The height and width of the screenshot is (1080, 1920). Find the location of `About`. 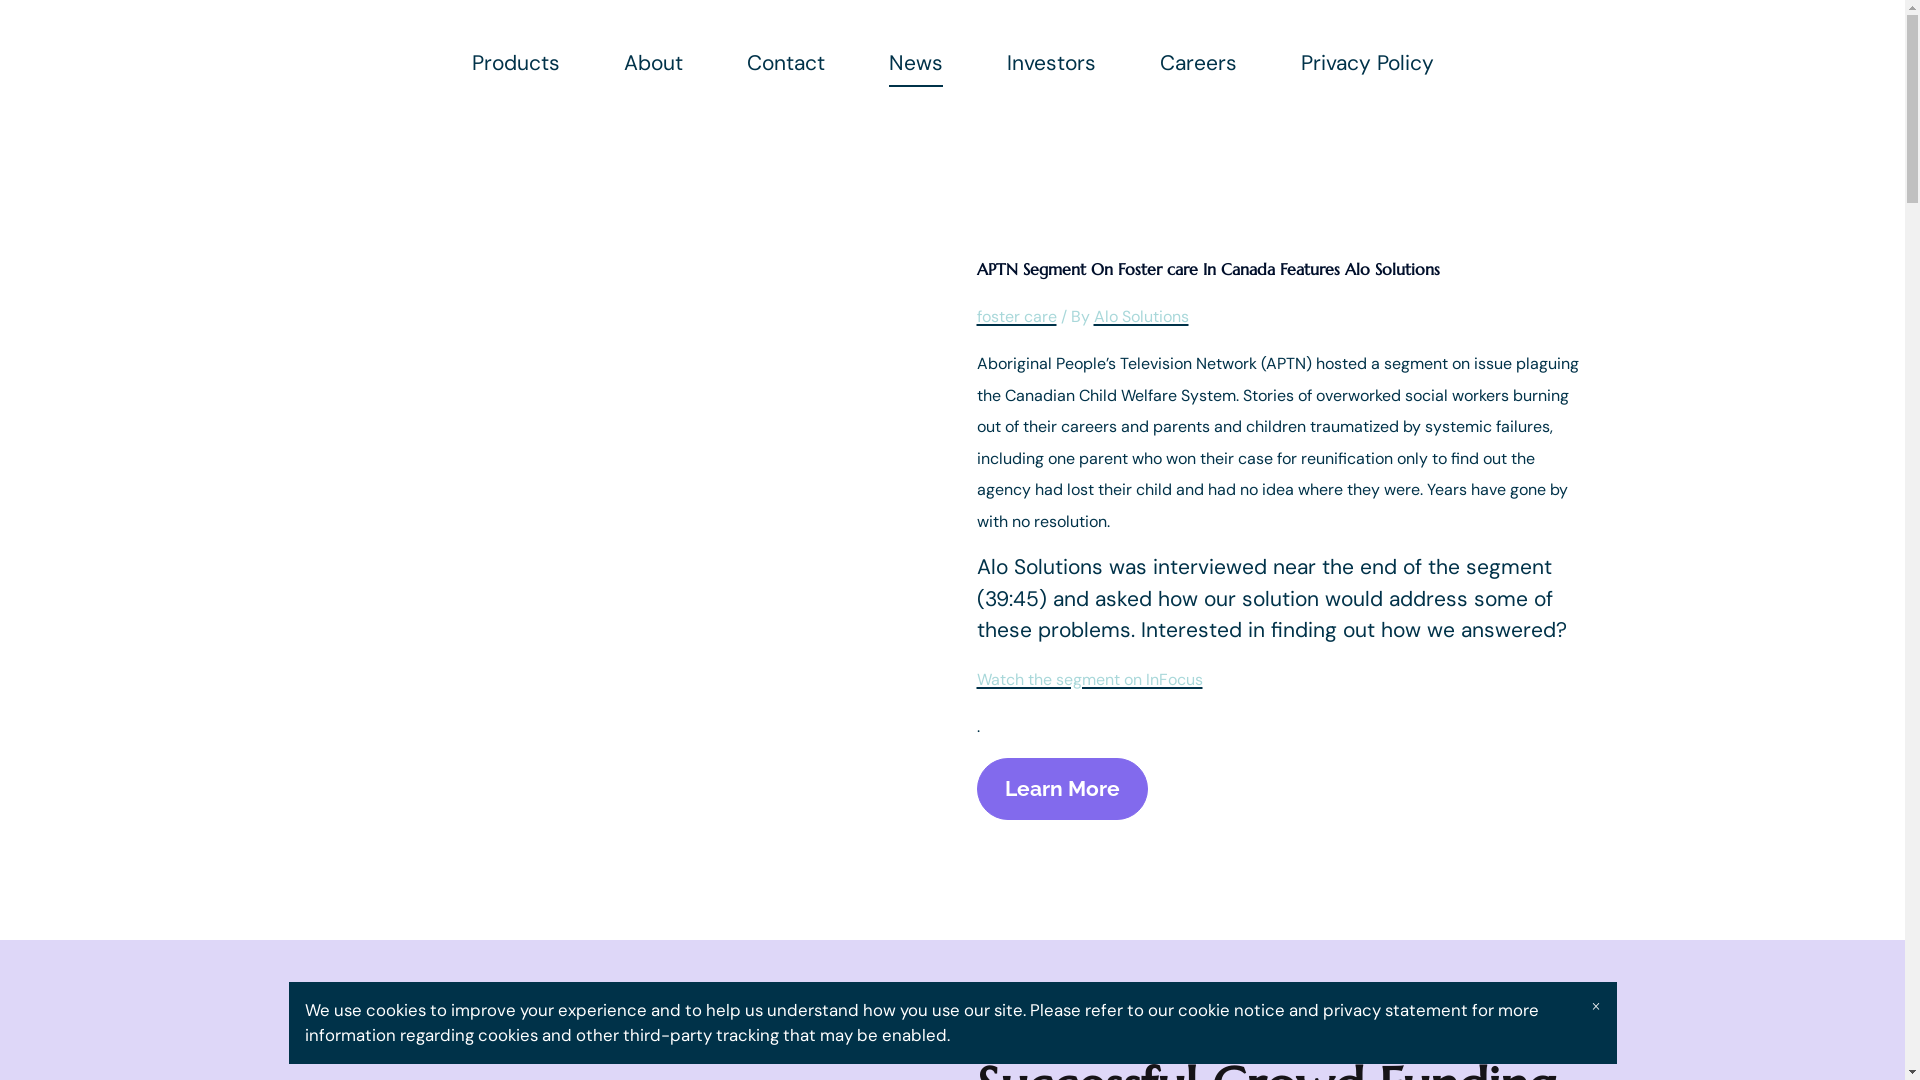

About is located at coordinates (654, 63).